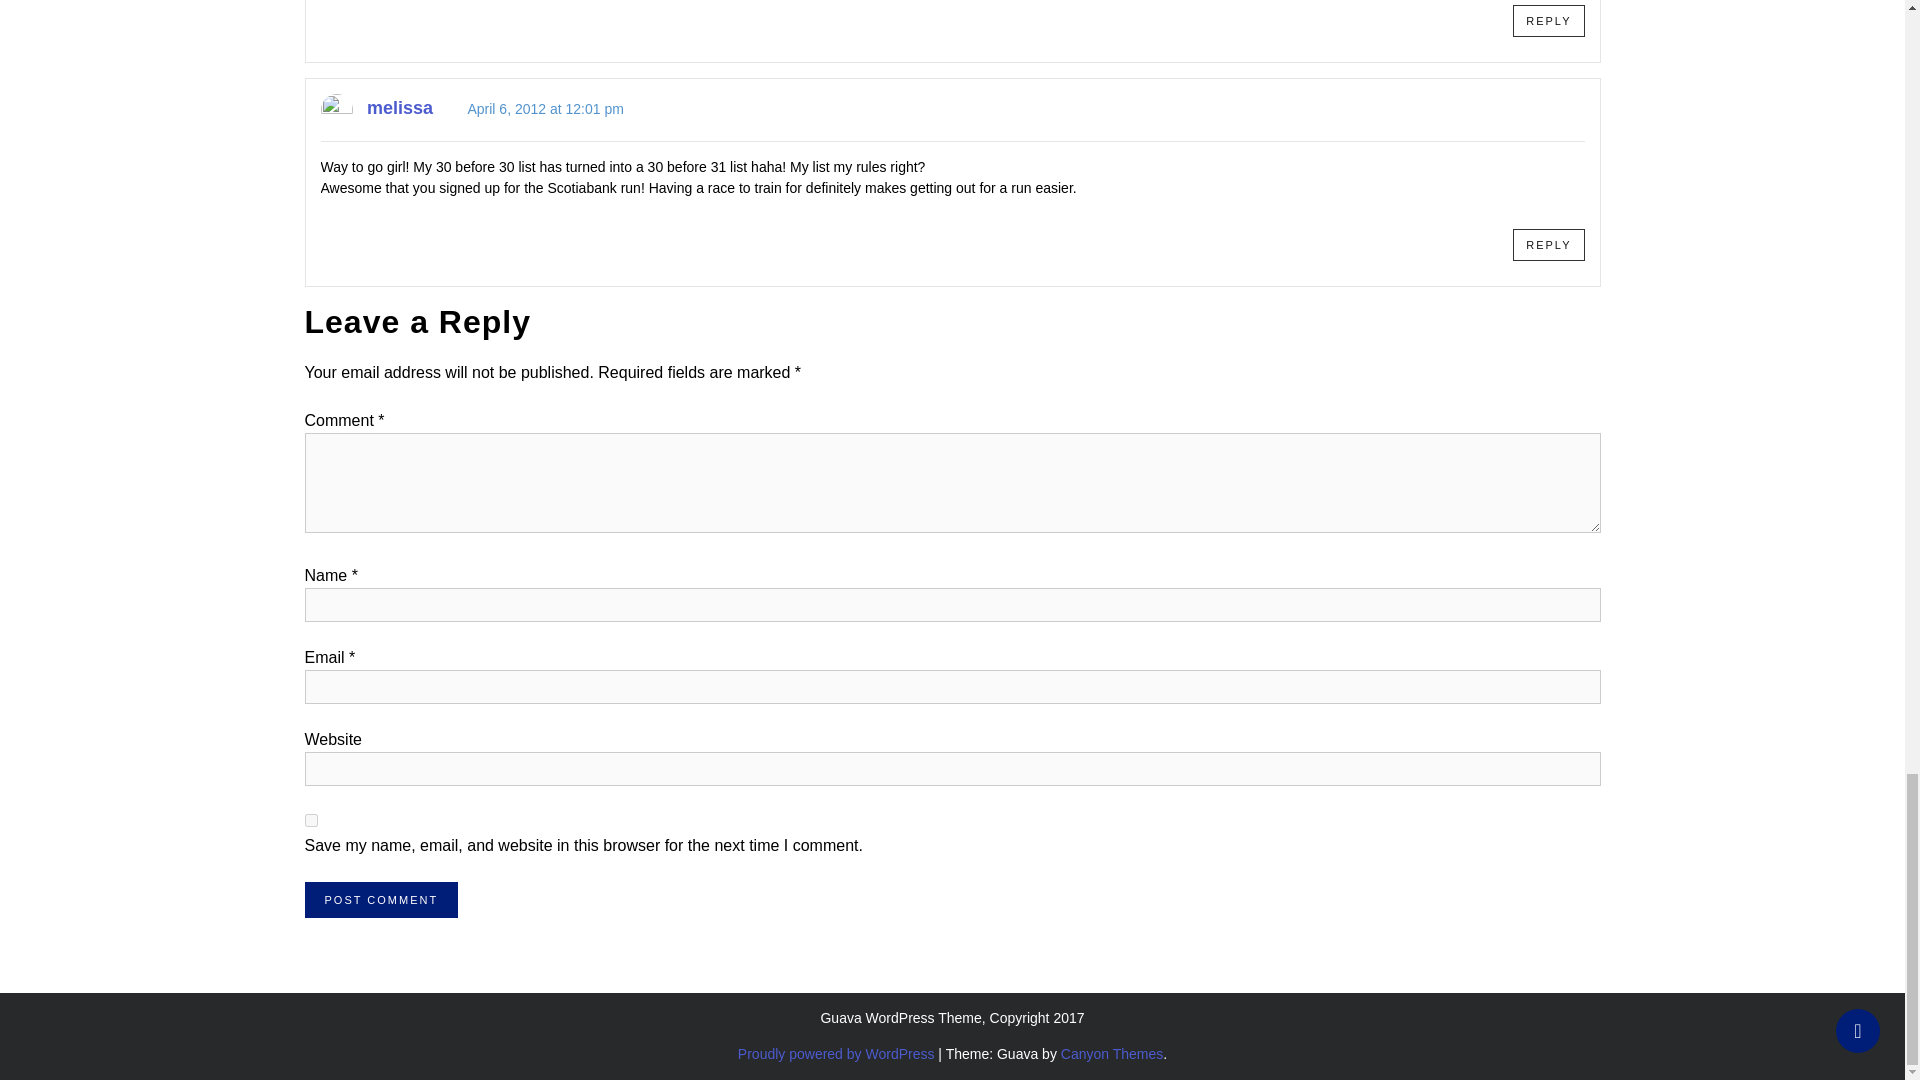 The image size is (1920, 1080). Describe the element at coordinates (380, 900) in the screenshot. I see `Post Comment` at that location.